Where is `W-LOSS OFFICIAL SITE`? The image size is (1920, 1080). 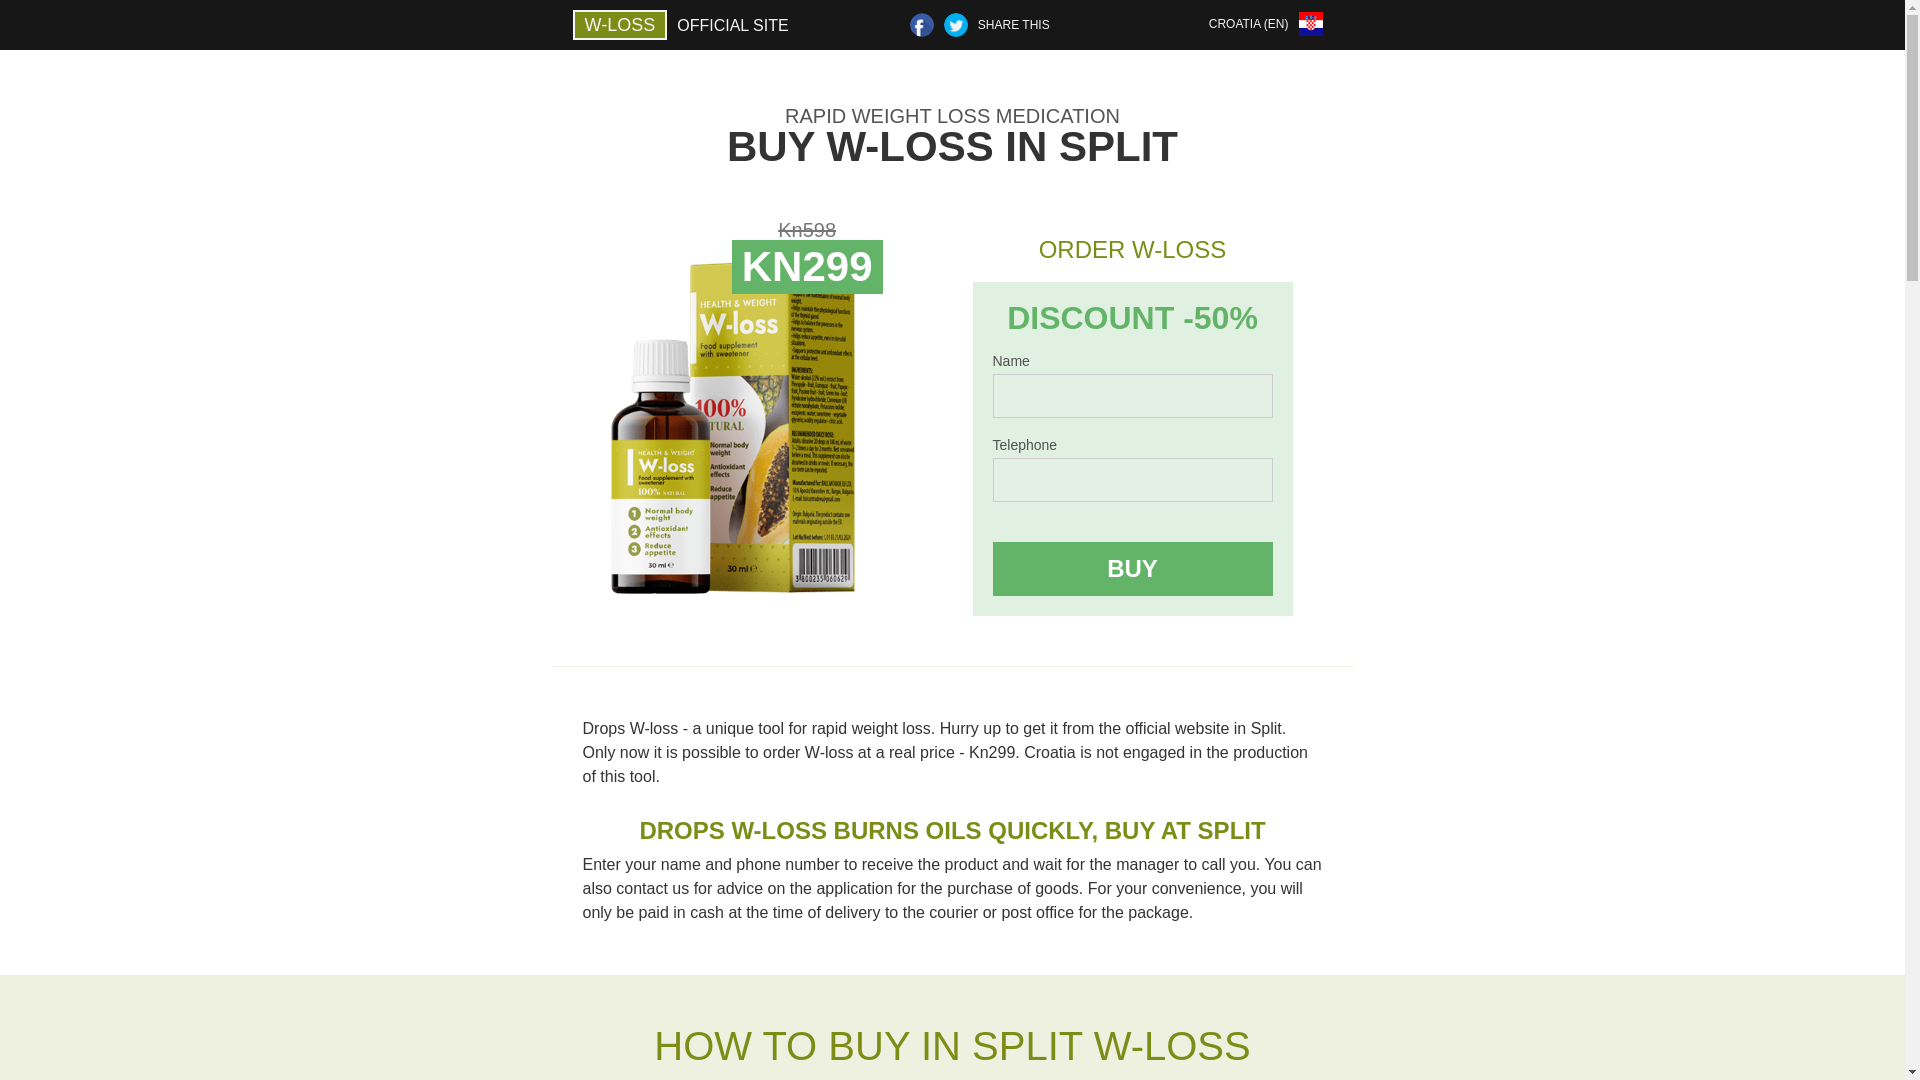
W-LOSS OFFICIAL SITE is located at coordinates (685, 24).